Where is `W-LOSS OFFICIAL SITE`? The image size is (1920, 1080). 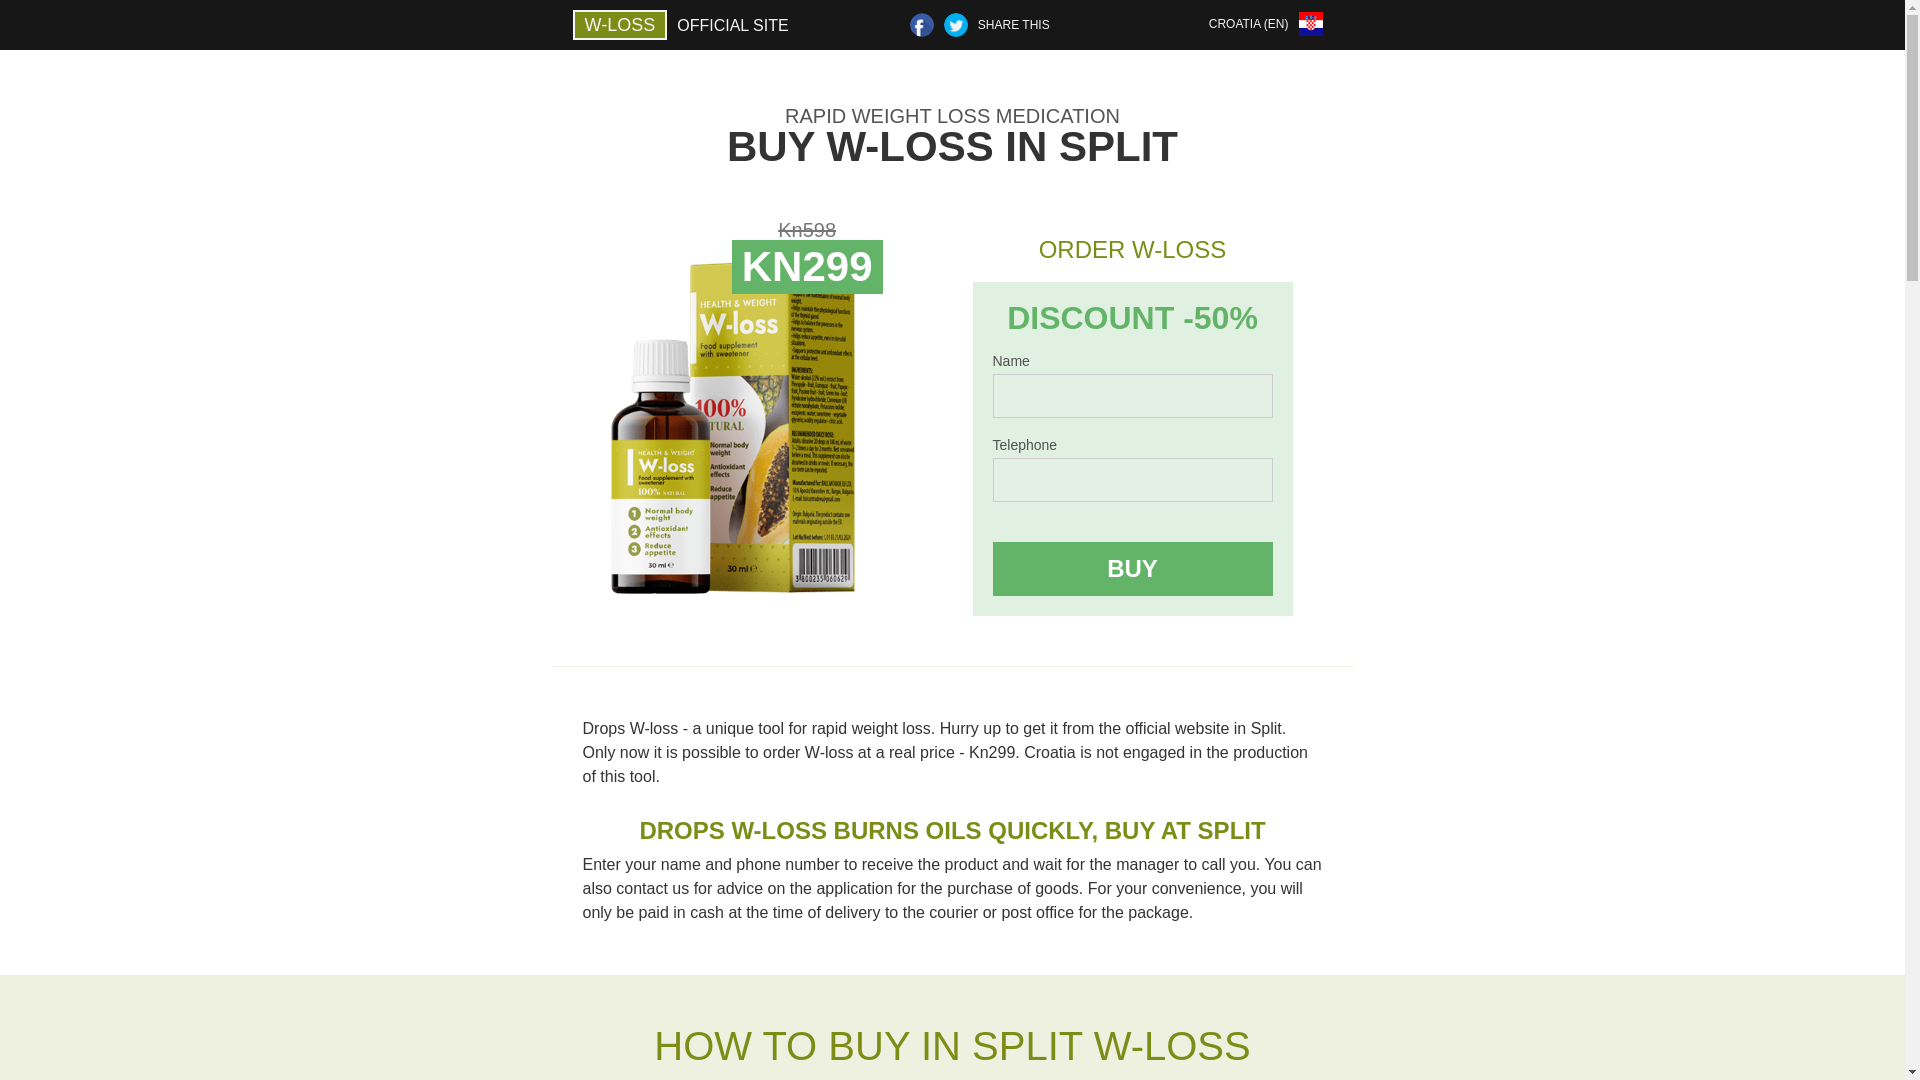
W-LOSS OFFICIAL SITE is located at coordinates (685, 24).